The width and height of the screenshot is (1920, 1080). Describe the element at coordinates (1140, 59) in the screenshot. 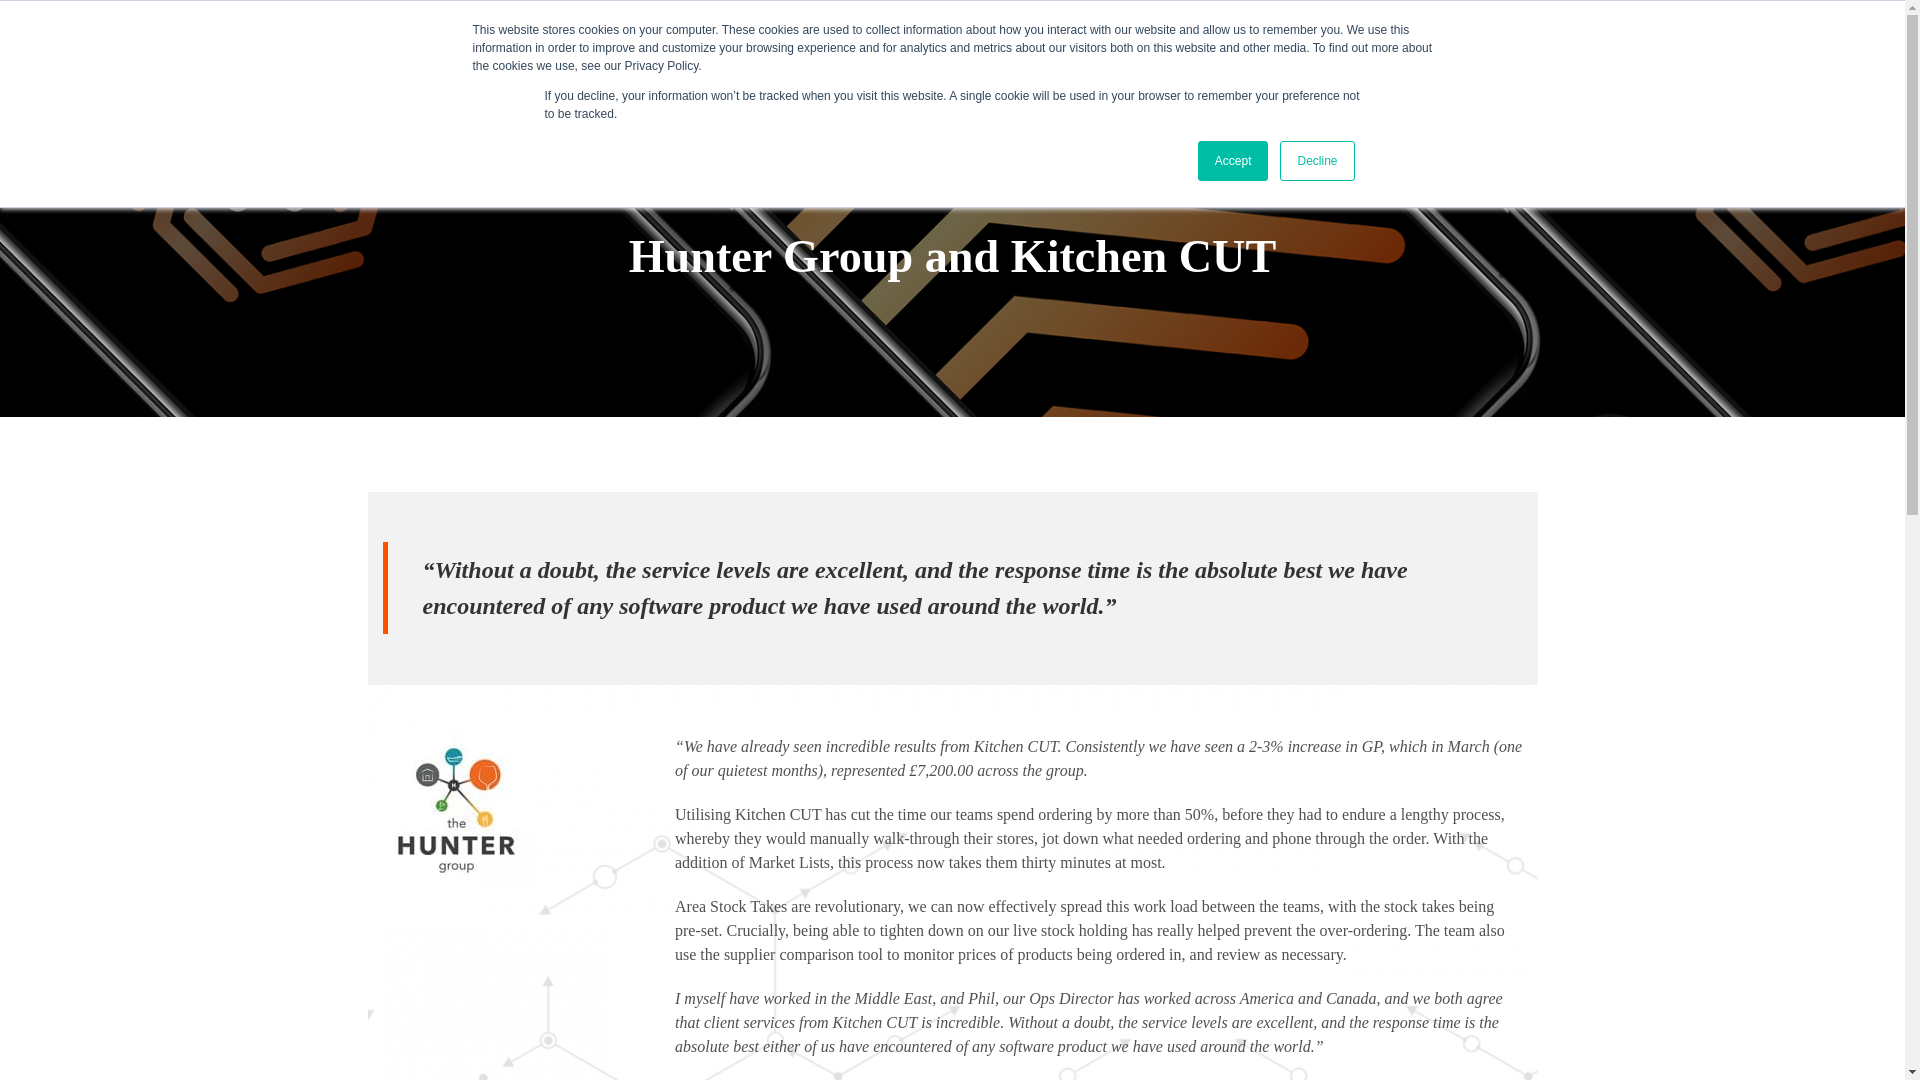

I see `Gateway` at that location.